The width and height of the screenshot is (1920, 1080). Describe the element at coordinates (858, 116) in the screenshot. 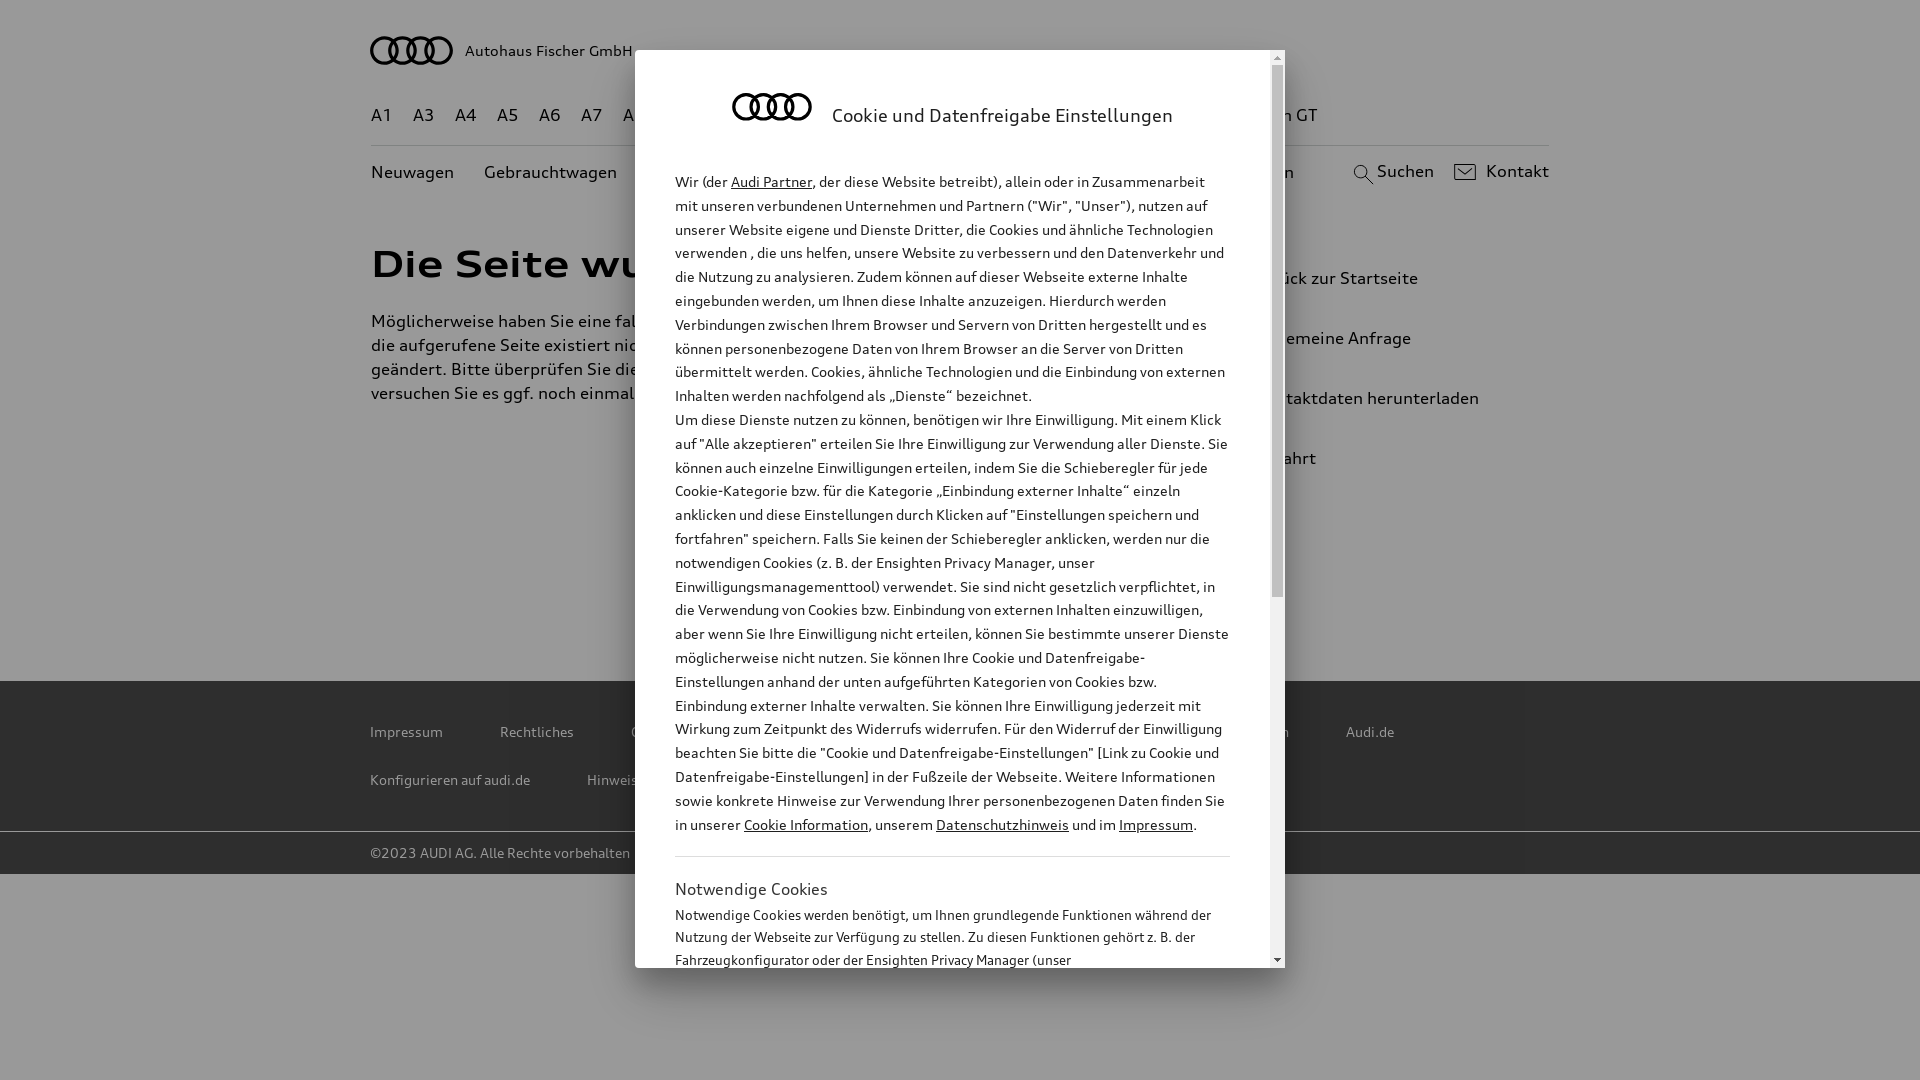

I see `Q5` at that location.